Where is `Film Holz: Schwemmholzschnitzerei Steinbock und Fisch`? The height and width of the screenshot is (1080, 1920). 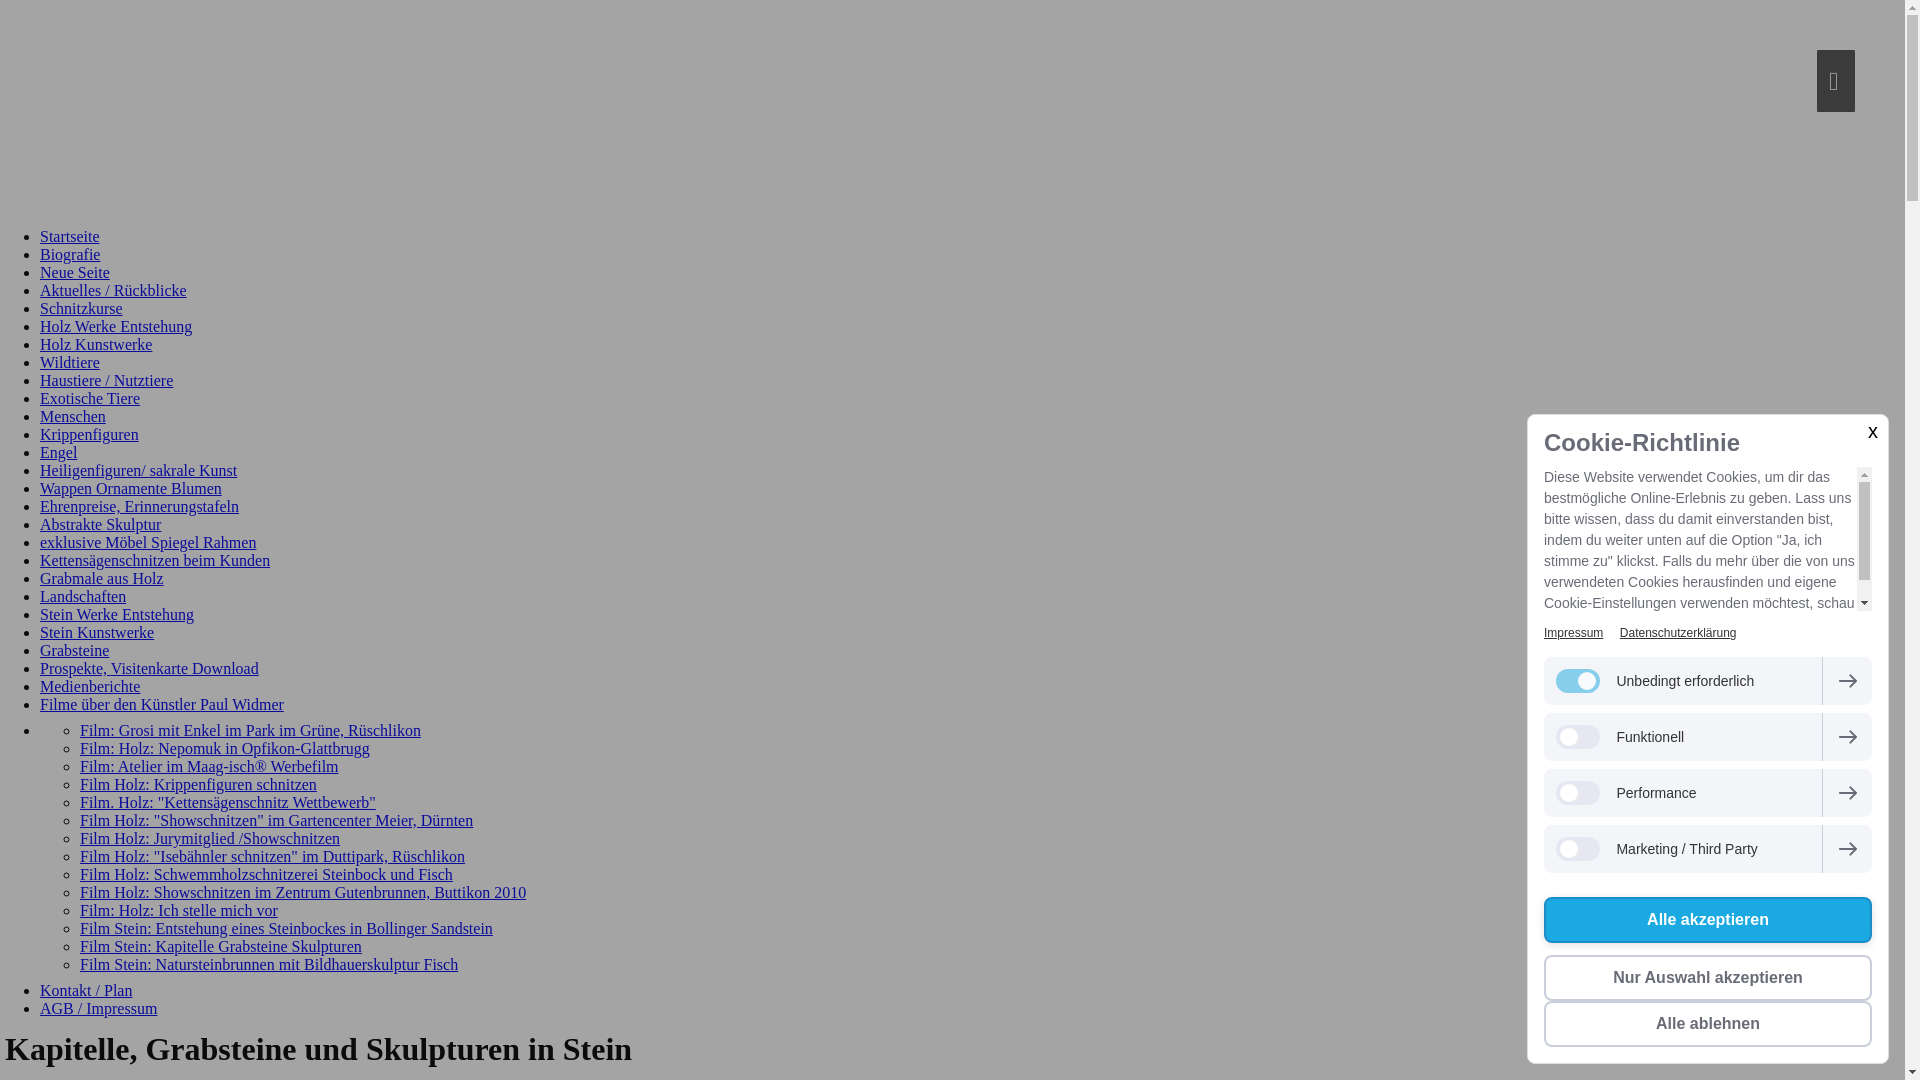
Film Holz: Schwemmholzschnitzerei Steinbock und Fisch is located at coordinates (266, 874).